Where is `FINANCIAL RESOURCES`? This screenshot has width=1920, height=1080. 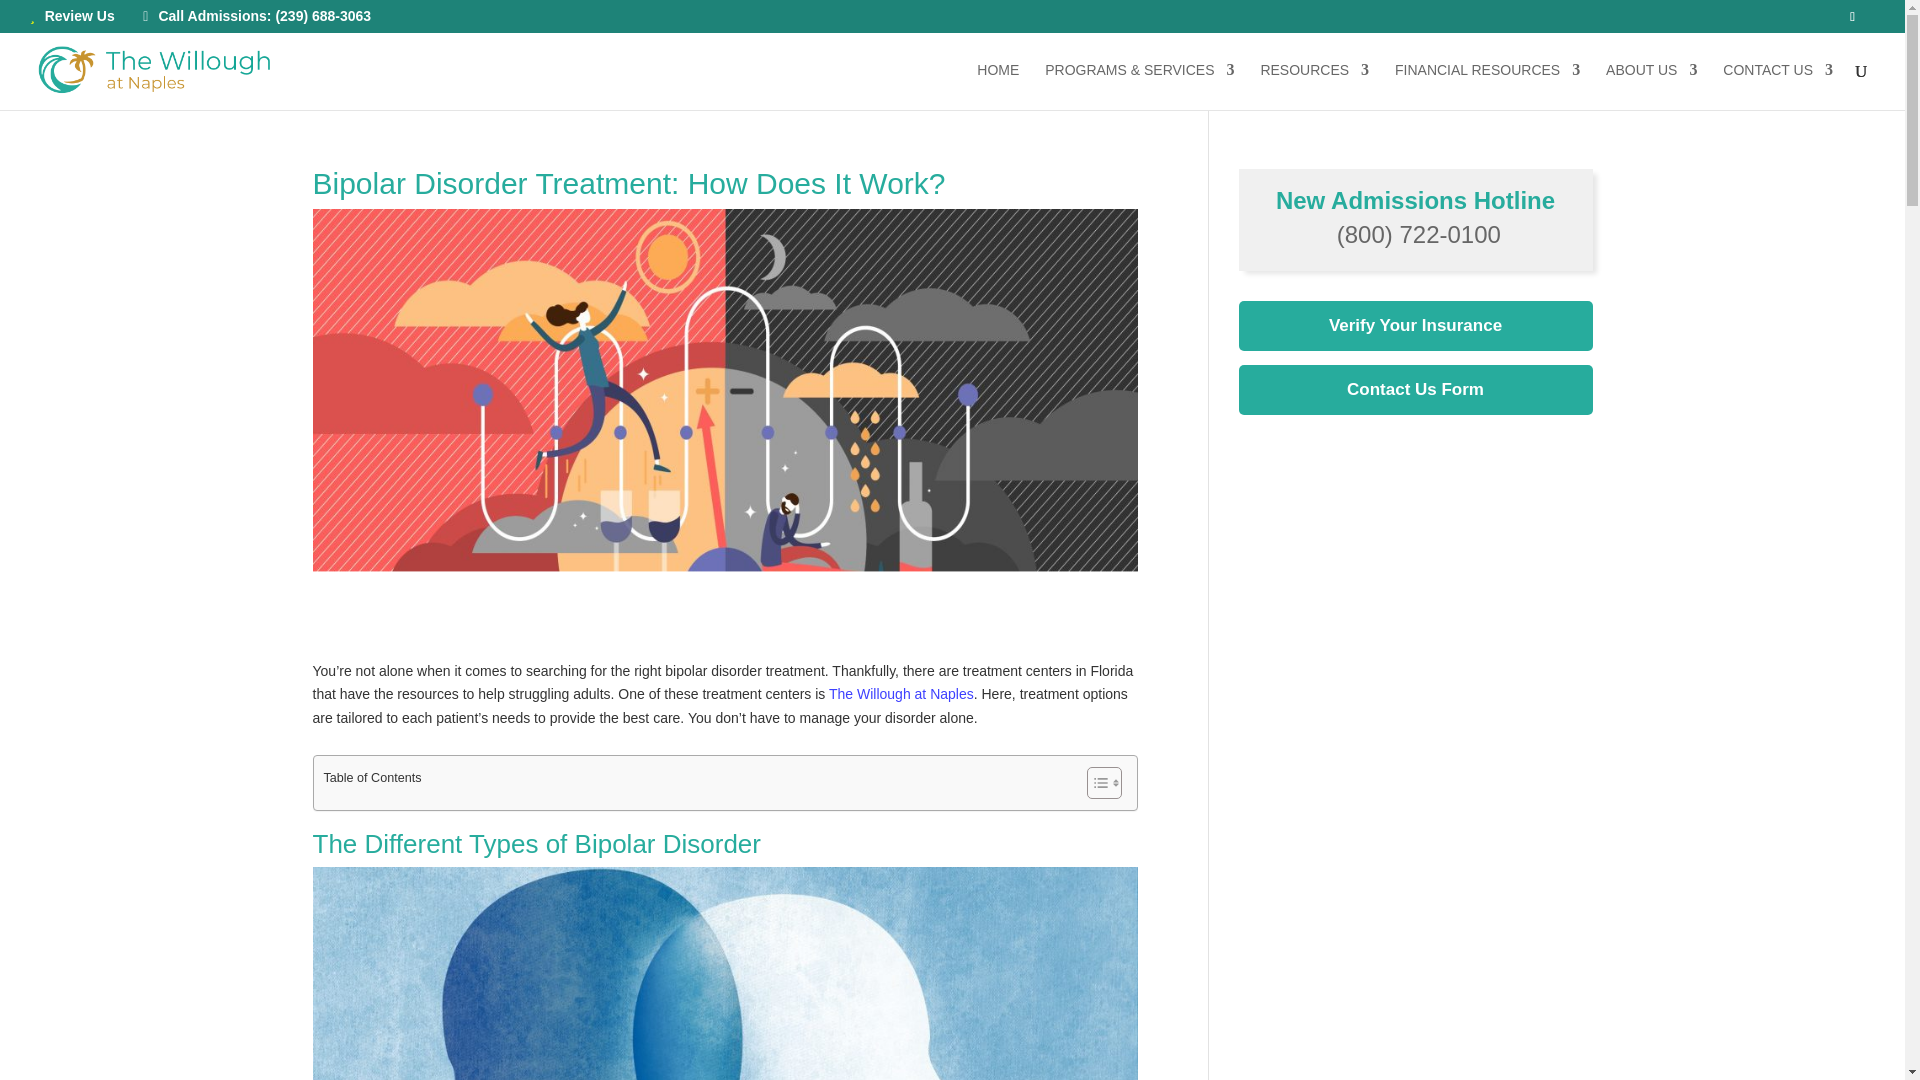
FINANCIAL RESOURCES is located at coordinates (1488, 86).